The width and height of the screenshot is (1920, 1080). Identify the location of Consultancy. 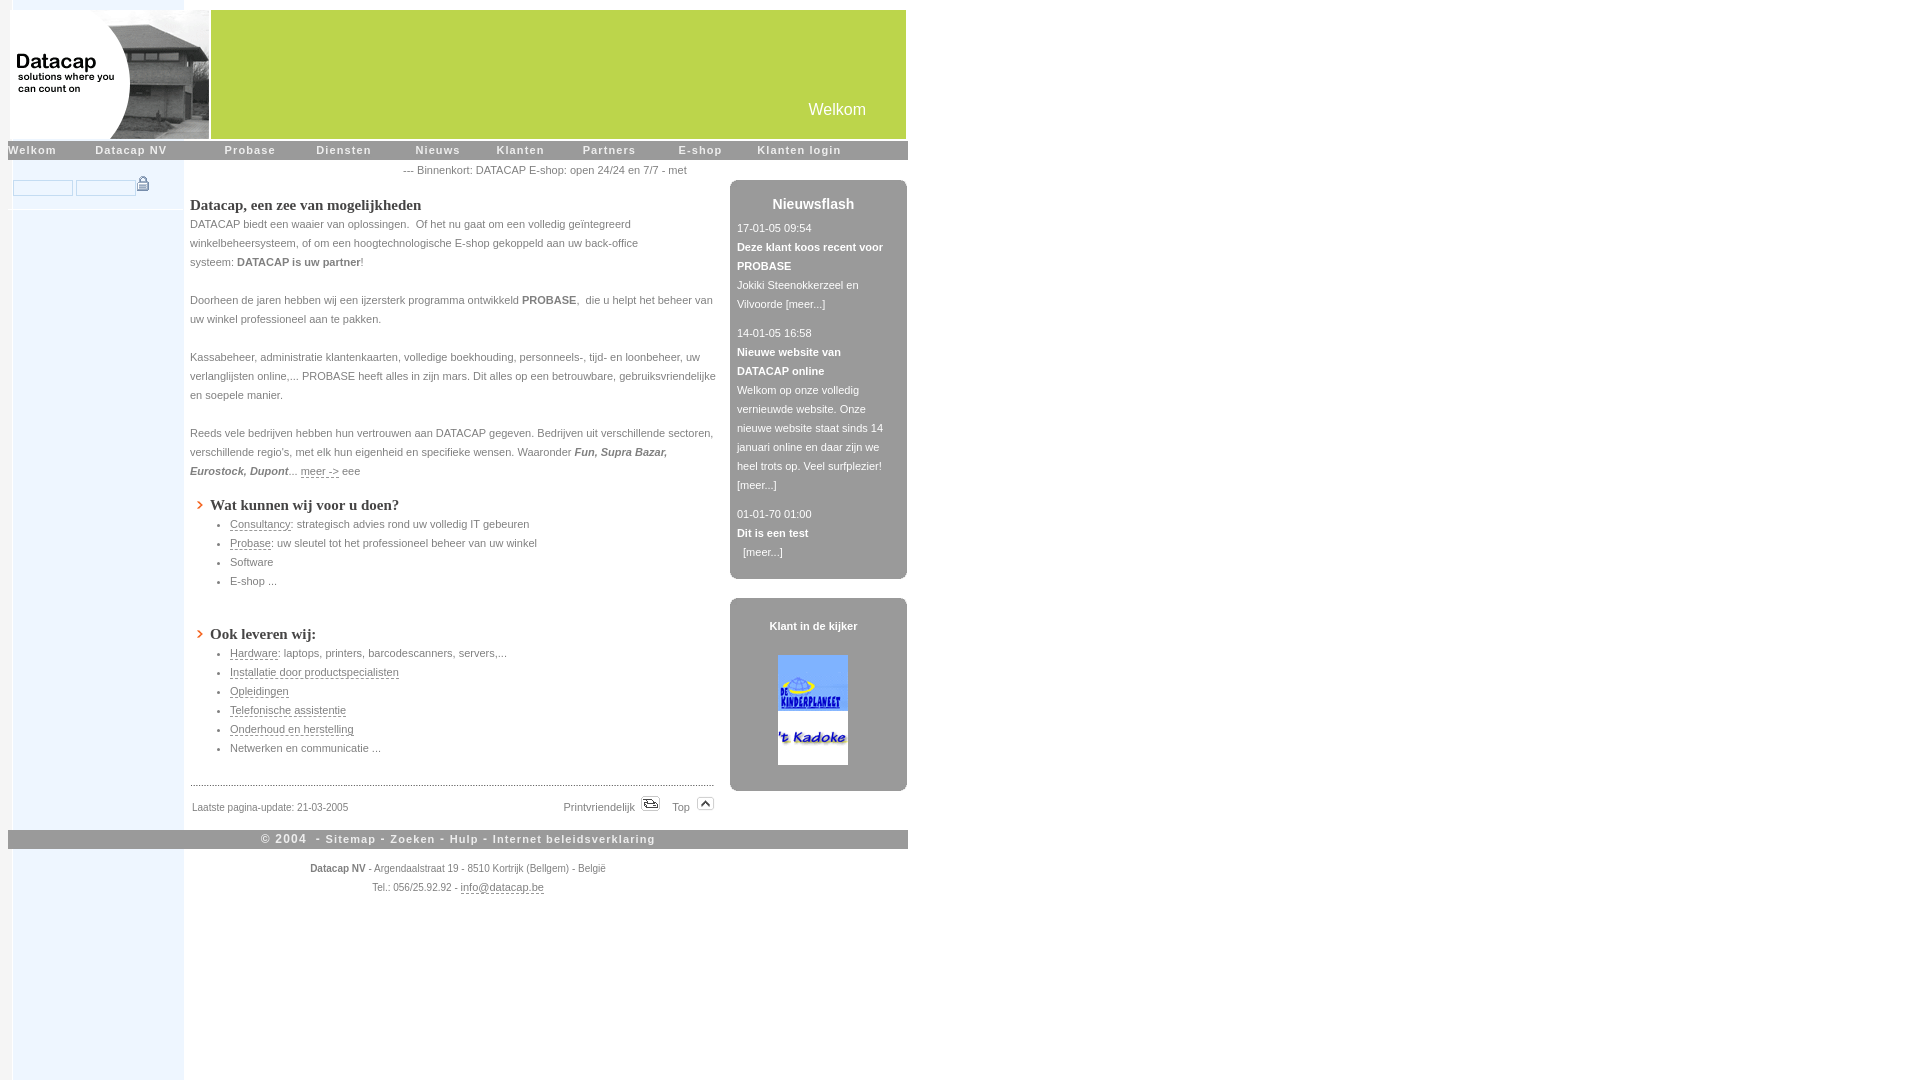
(260, 524).